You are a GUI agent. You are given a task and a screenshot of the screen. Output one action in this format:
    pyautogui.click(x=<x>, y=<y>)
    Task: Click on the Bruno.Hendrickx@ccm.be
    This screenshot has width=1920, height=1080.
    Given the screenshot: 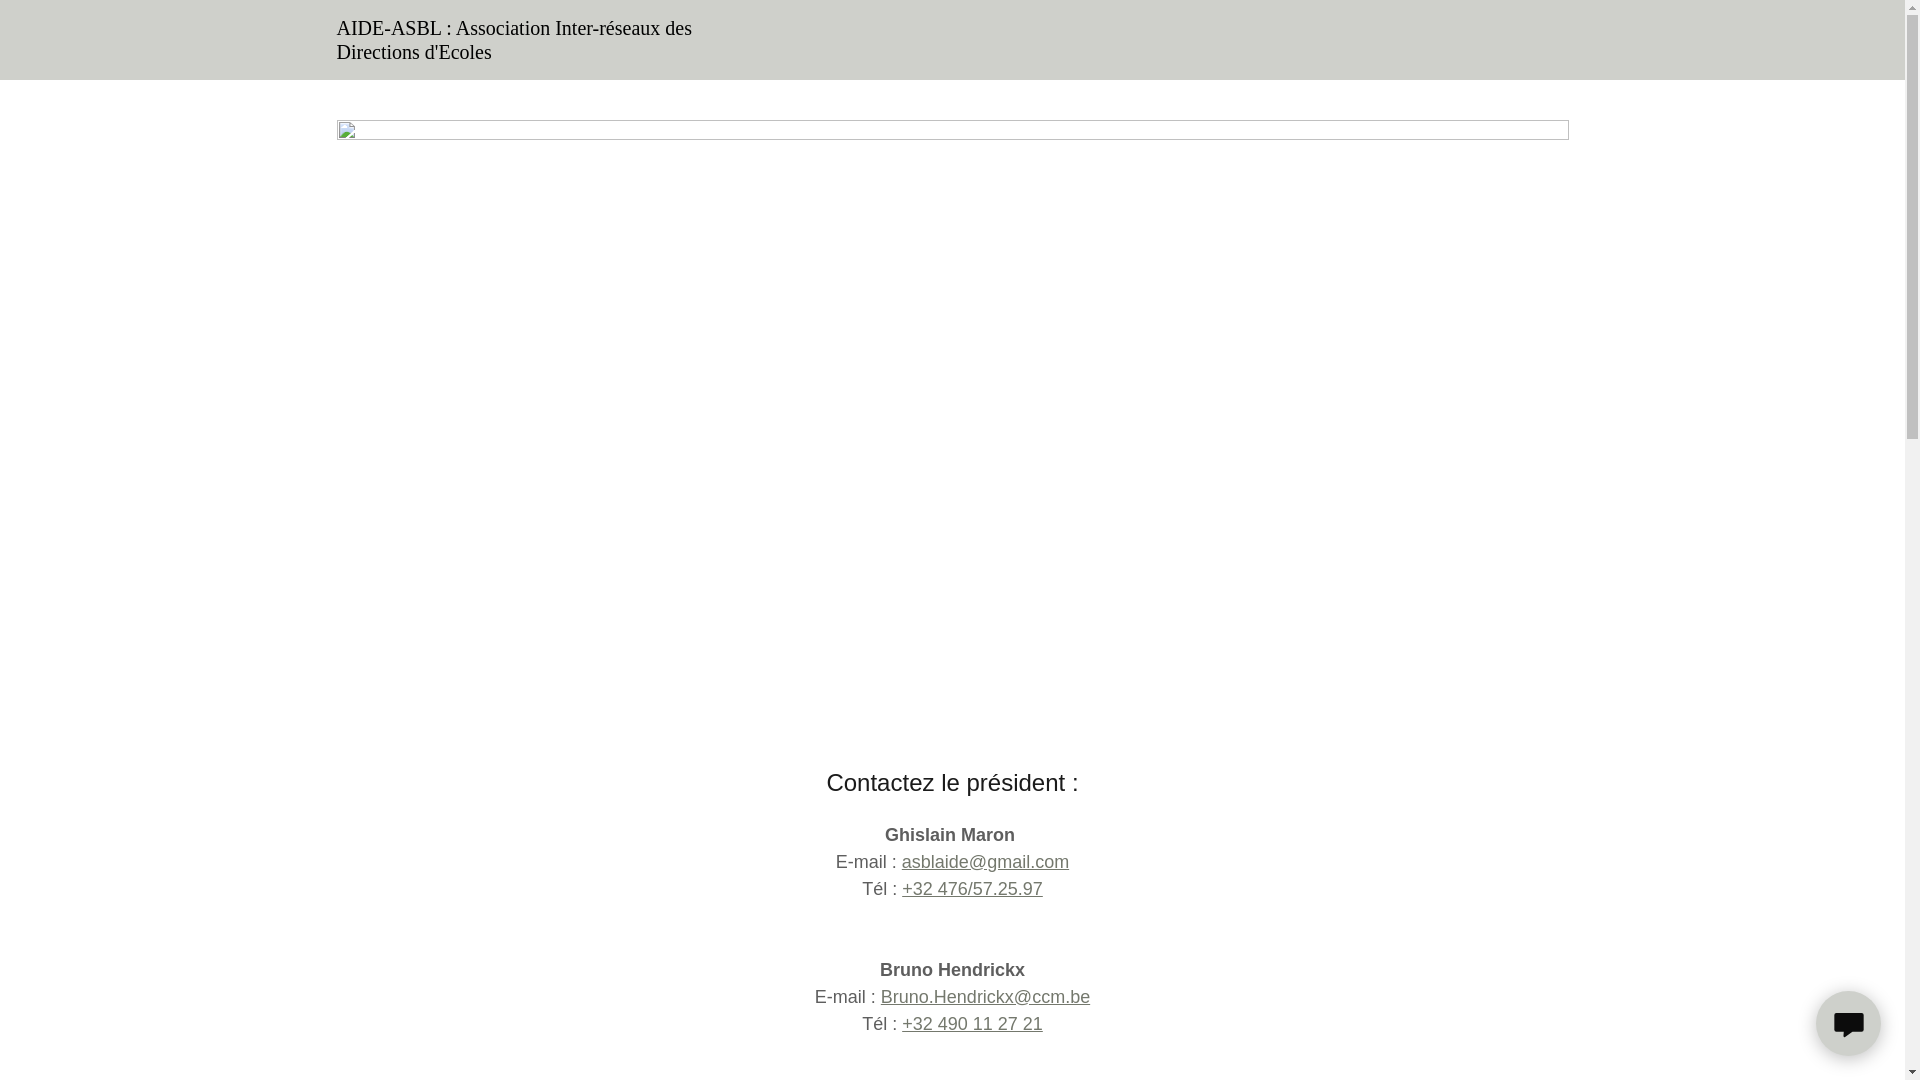 What is the action you would take?
    pyautogui.click(x=986, y=997)
    